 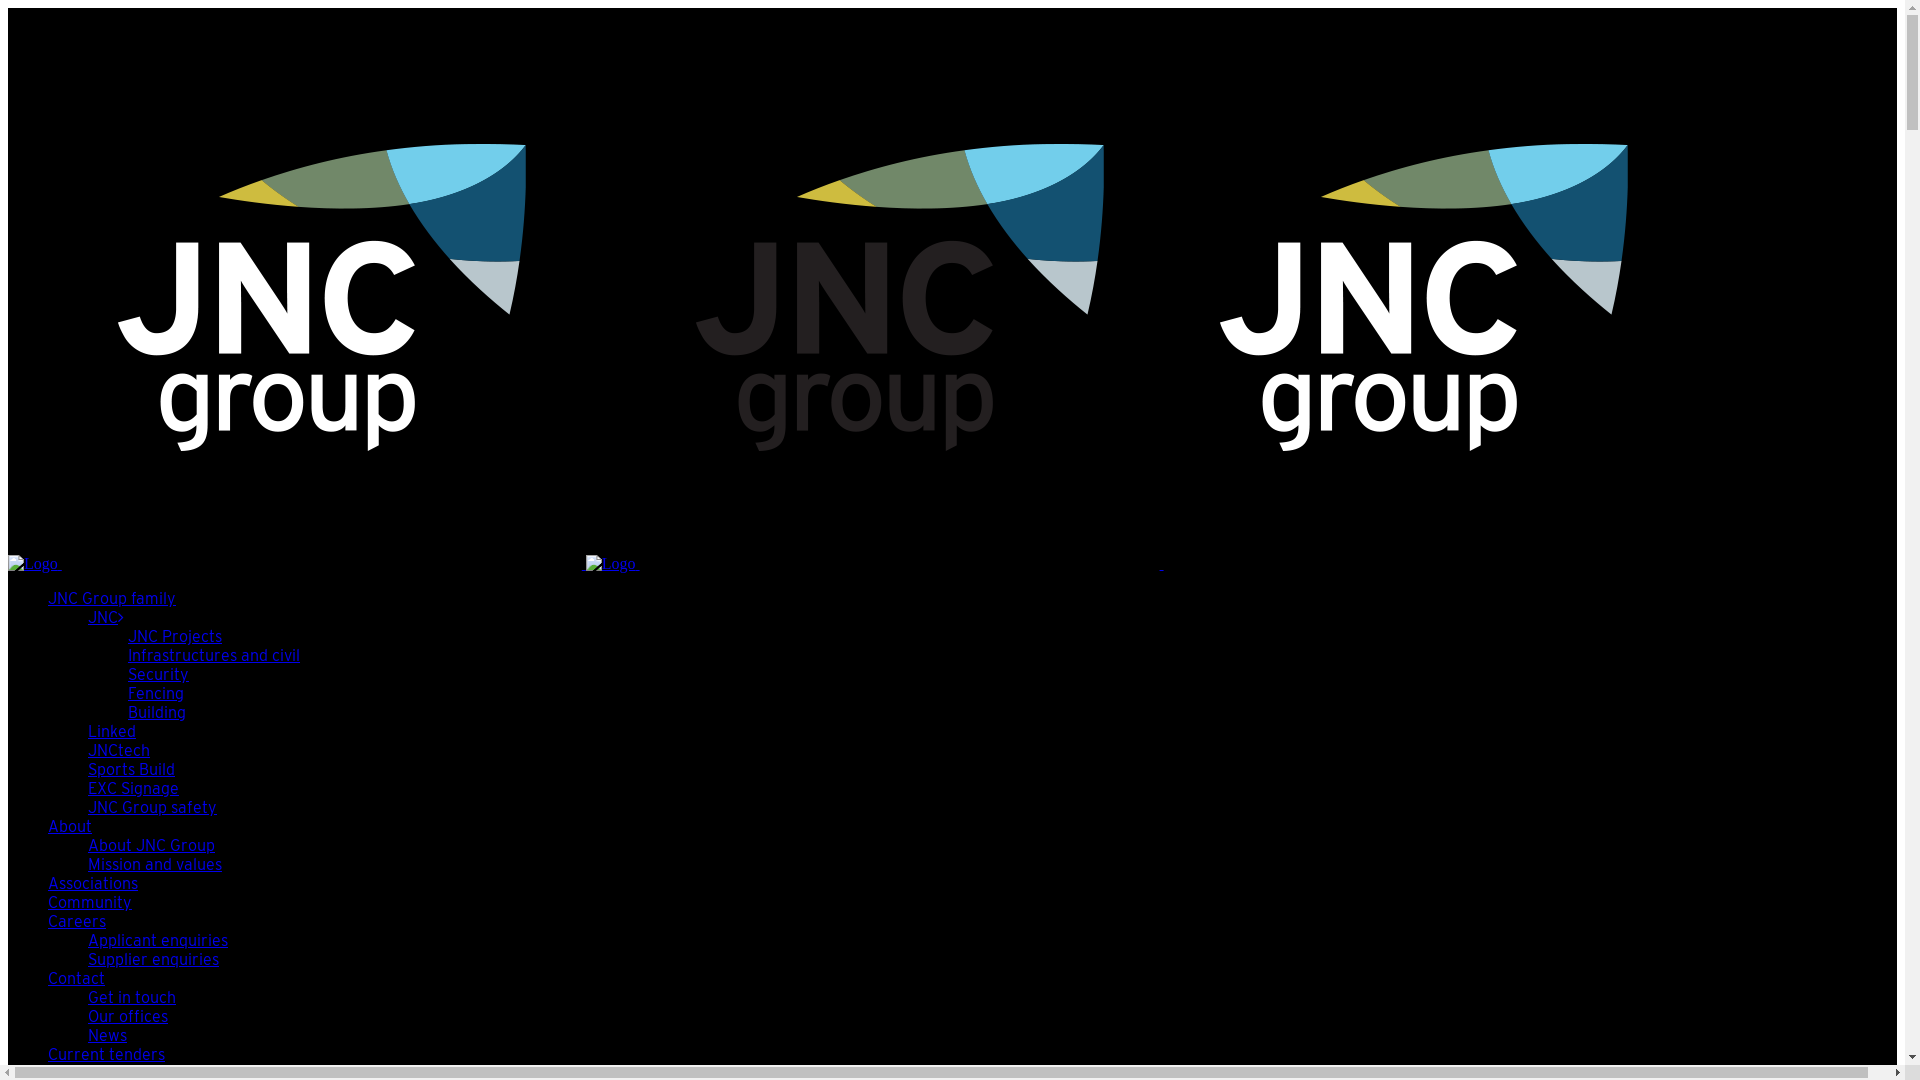 What do you see at coordinates (154, 960) in the screenshot?
I see `Supplier enquiries` at bounding box center [154, 960].